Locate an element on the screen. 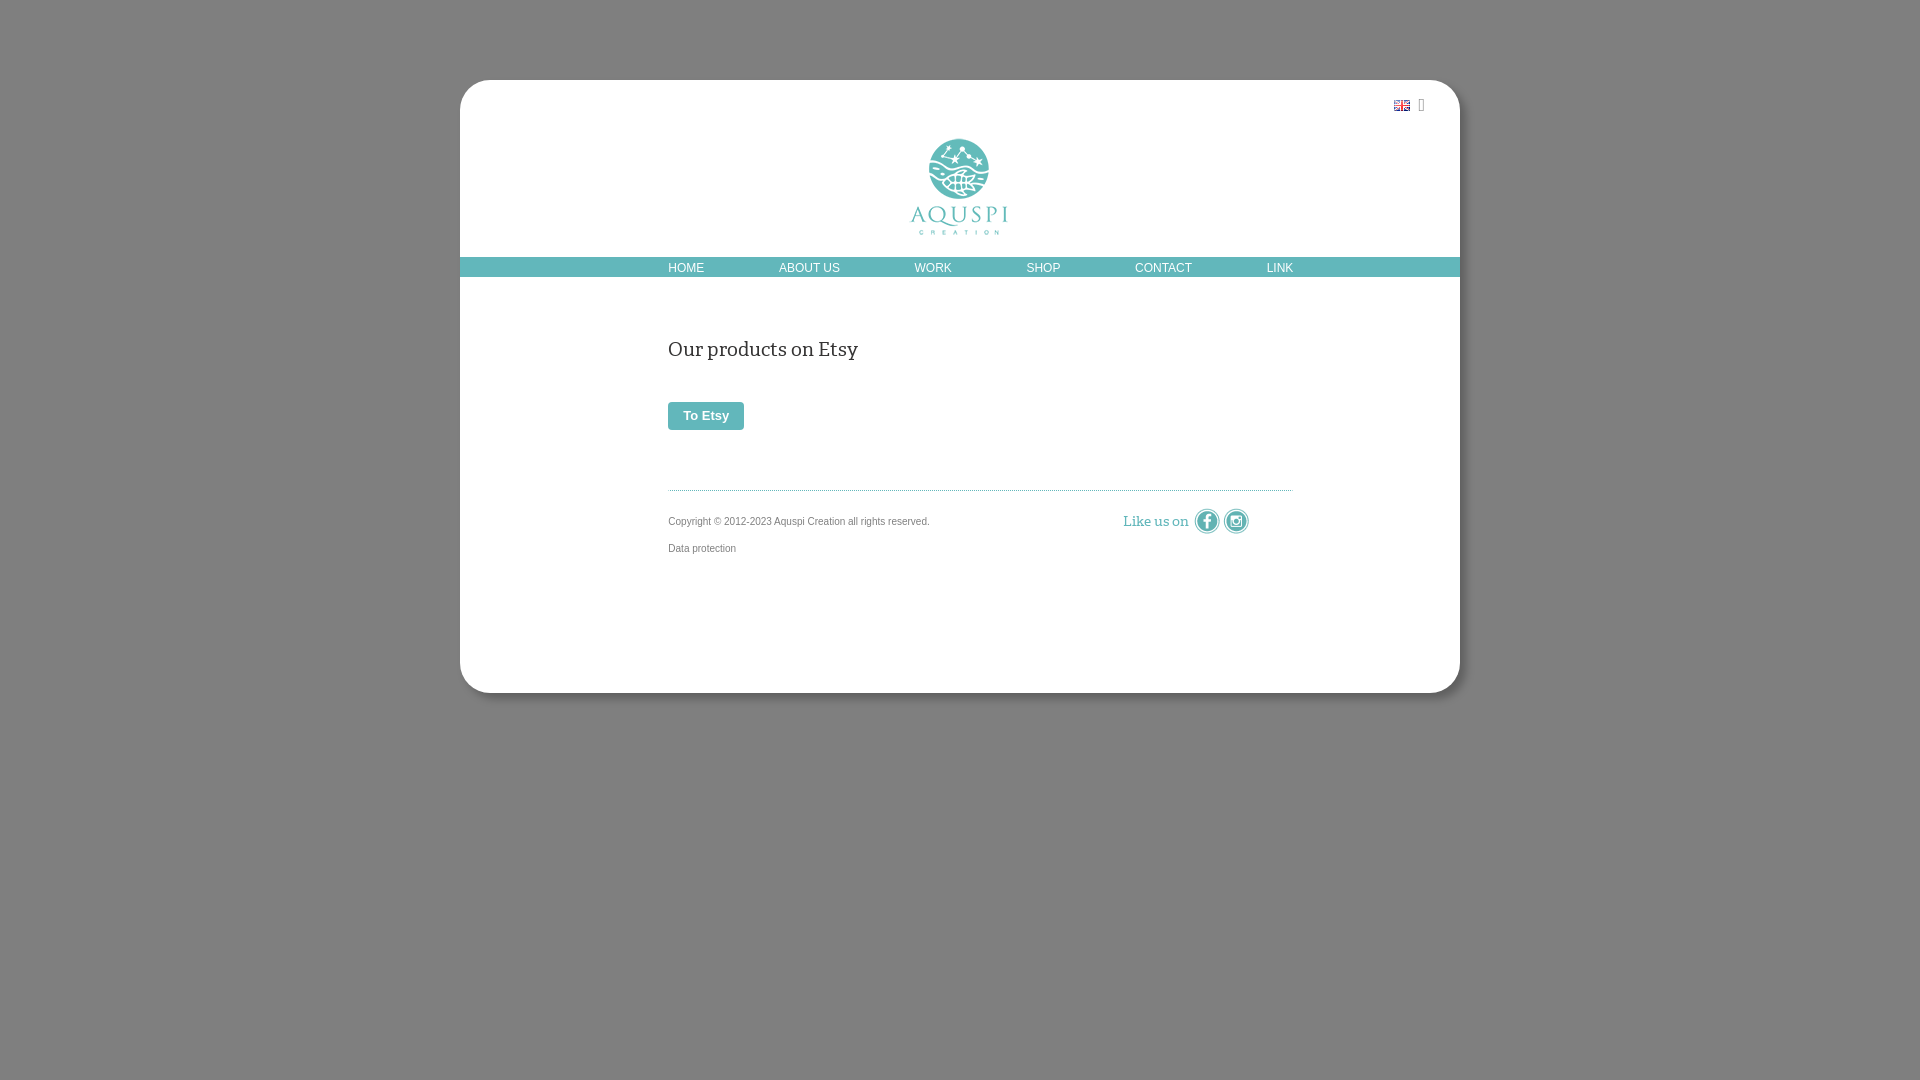 Image resolution: width=1920 pixels, height=1080 pixels. Data protection is located at coordinates (702, 548).